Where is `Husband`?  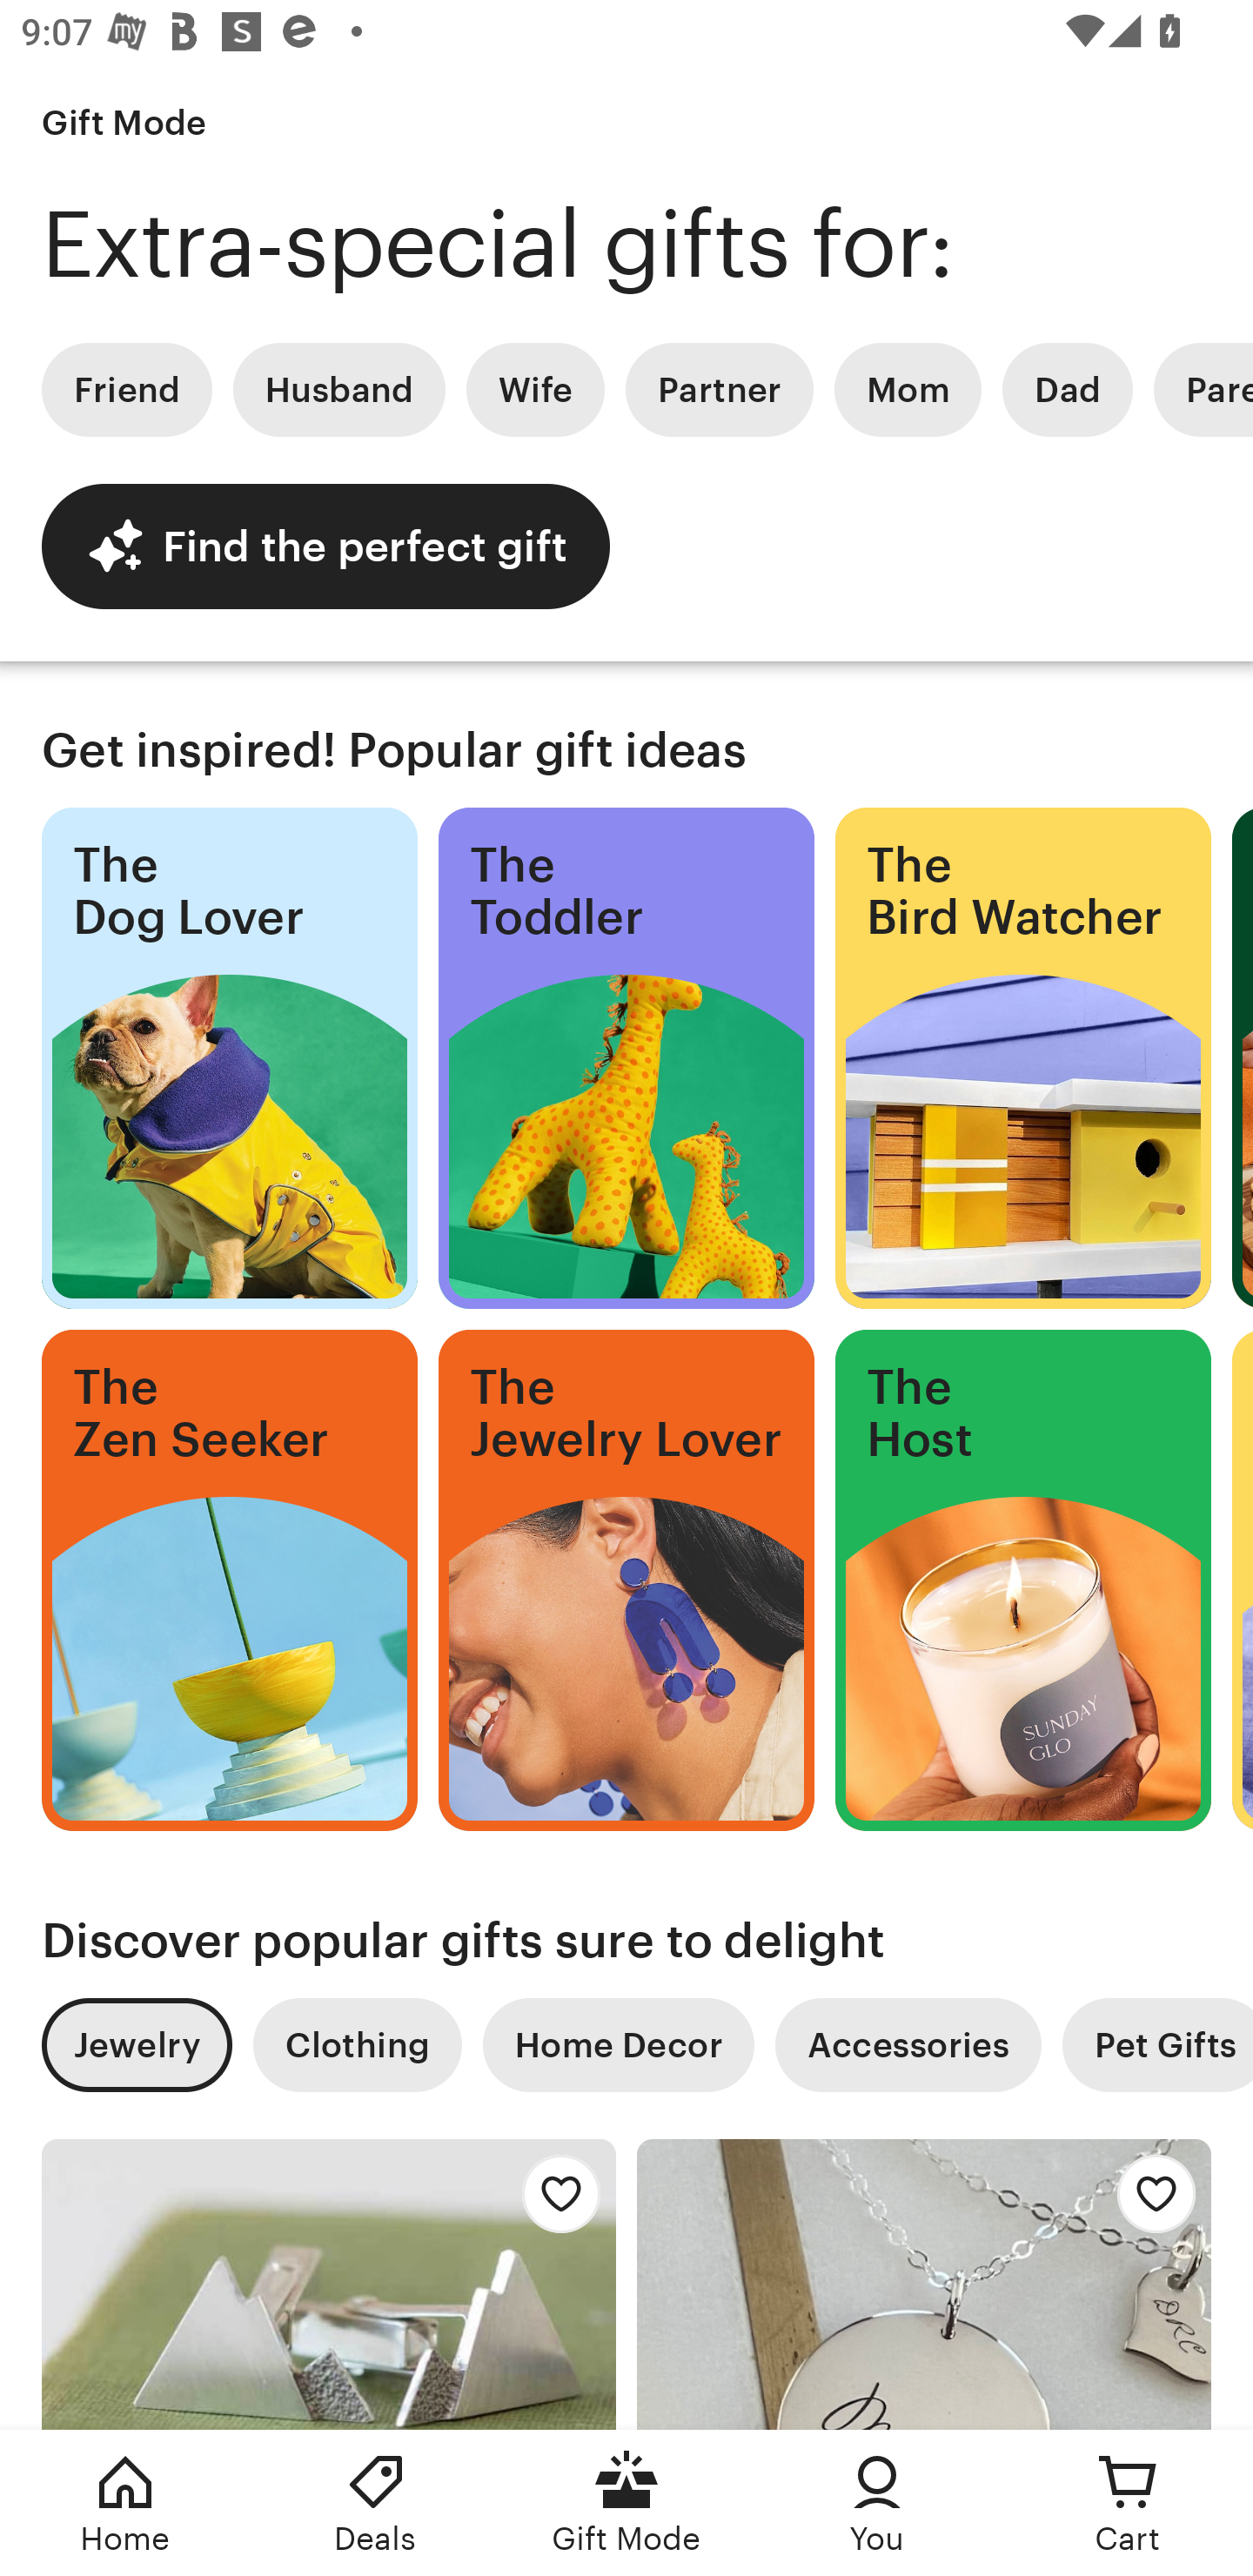 Husband is located at coordinates (339, 390).